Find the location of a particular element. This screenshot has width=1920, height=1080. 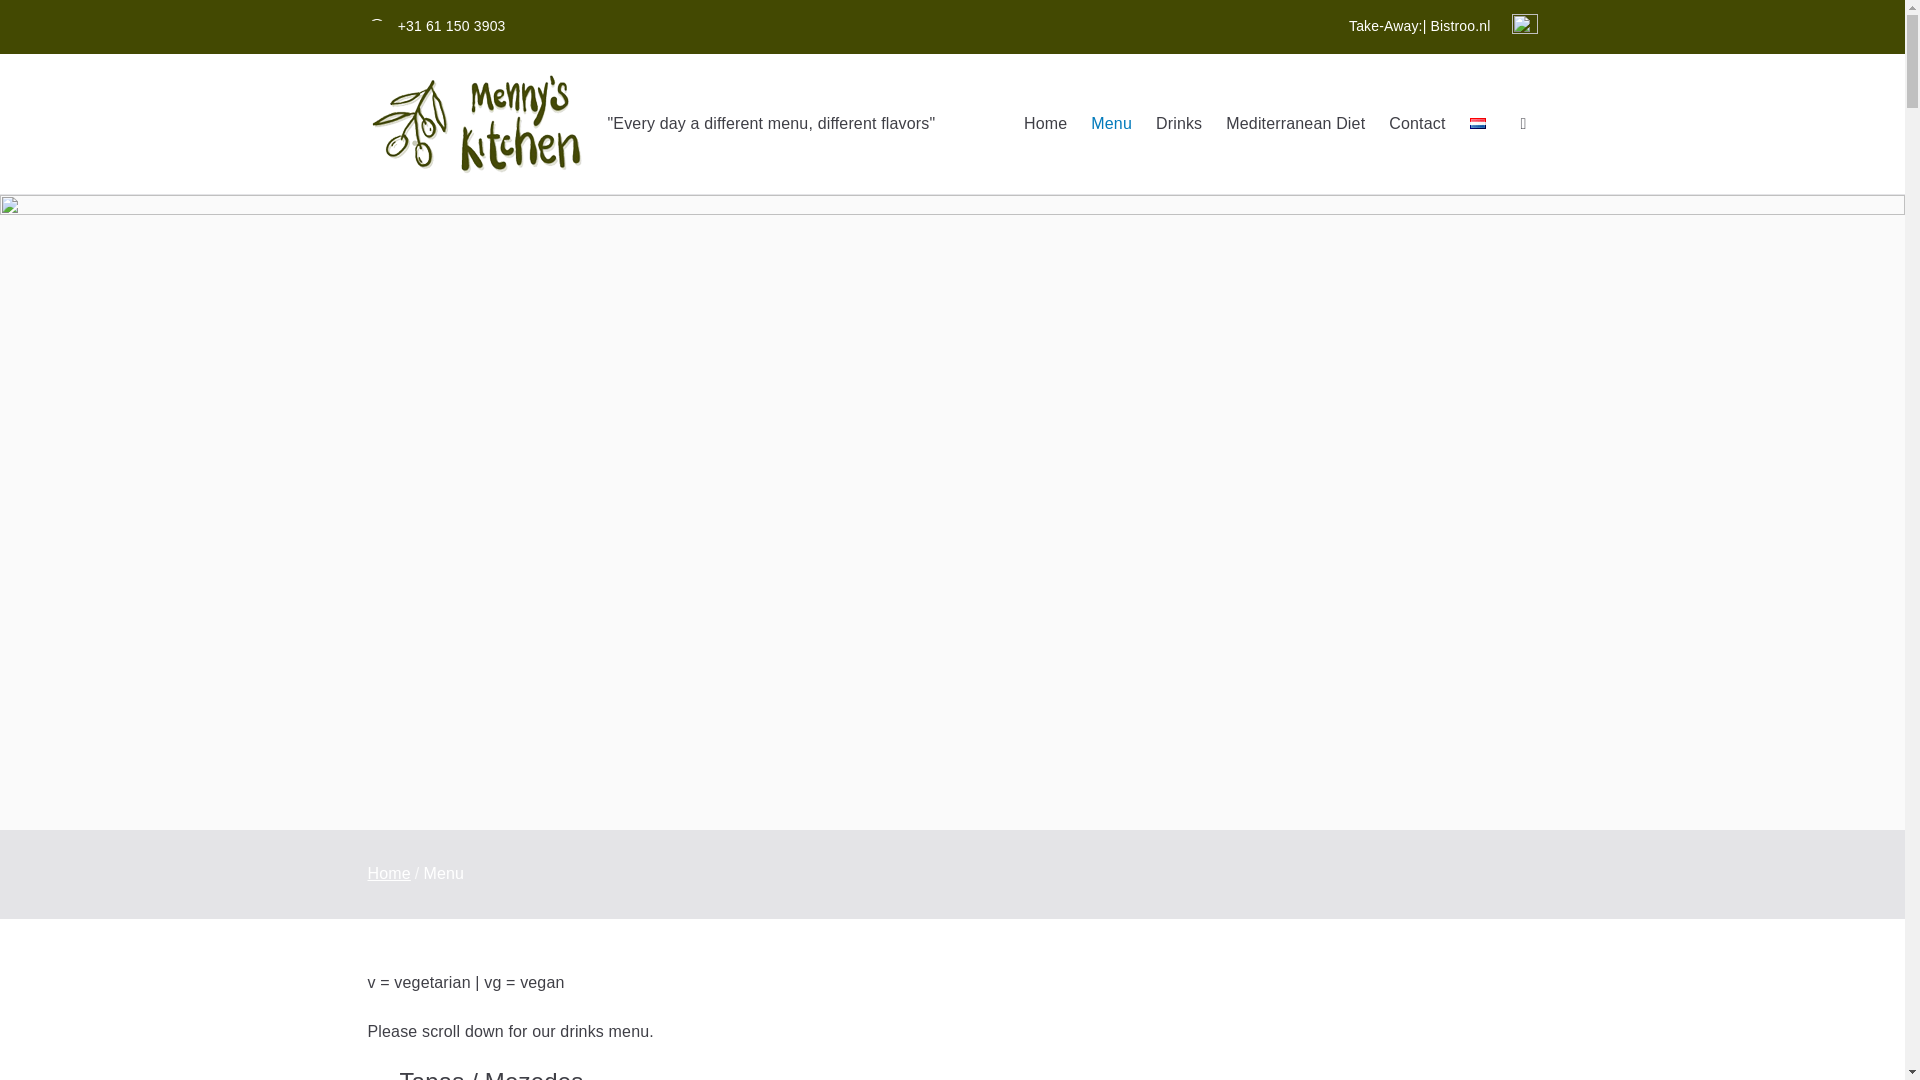

Mediterranean Diet is located at coordinates (1296, 124).